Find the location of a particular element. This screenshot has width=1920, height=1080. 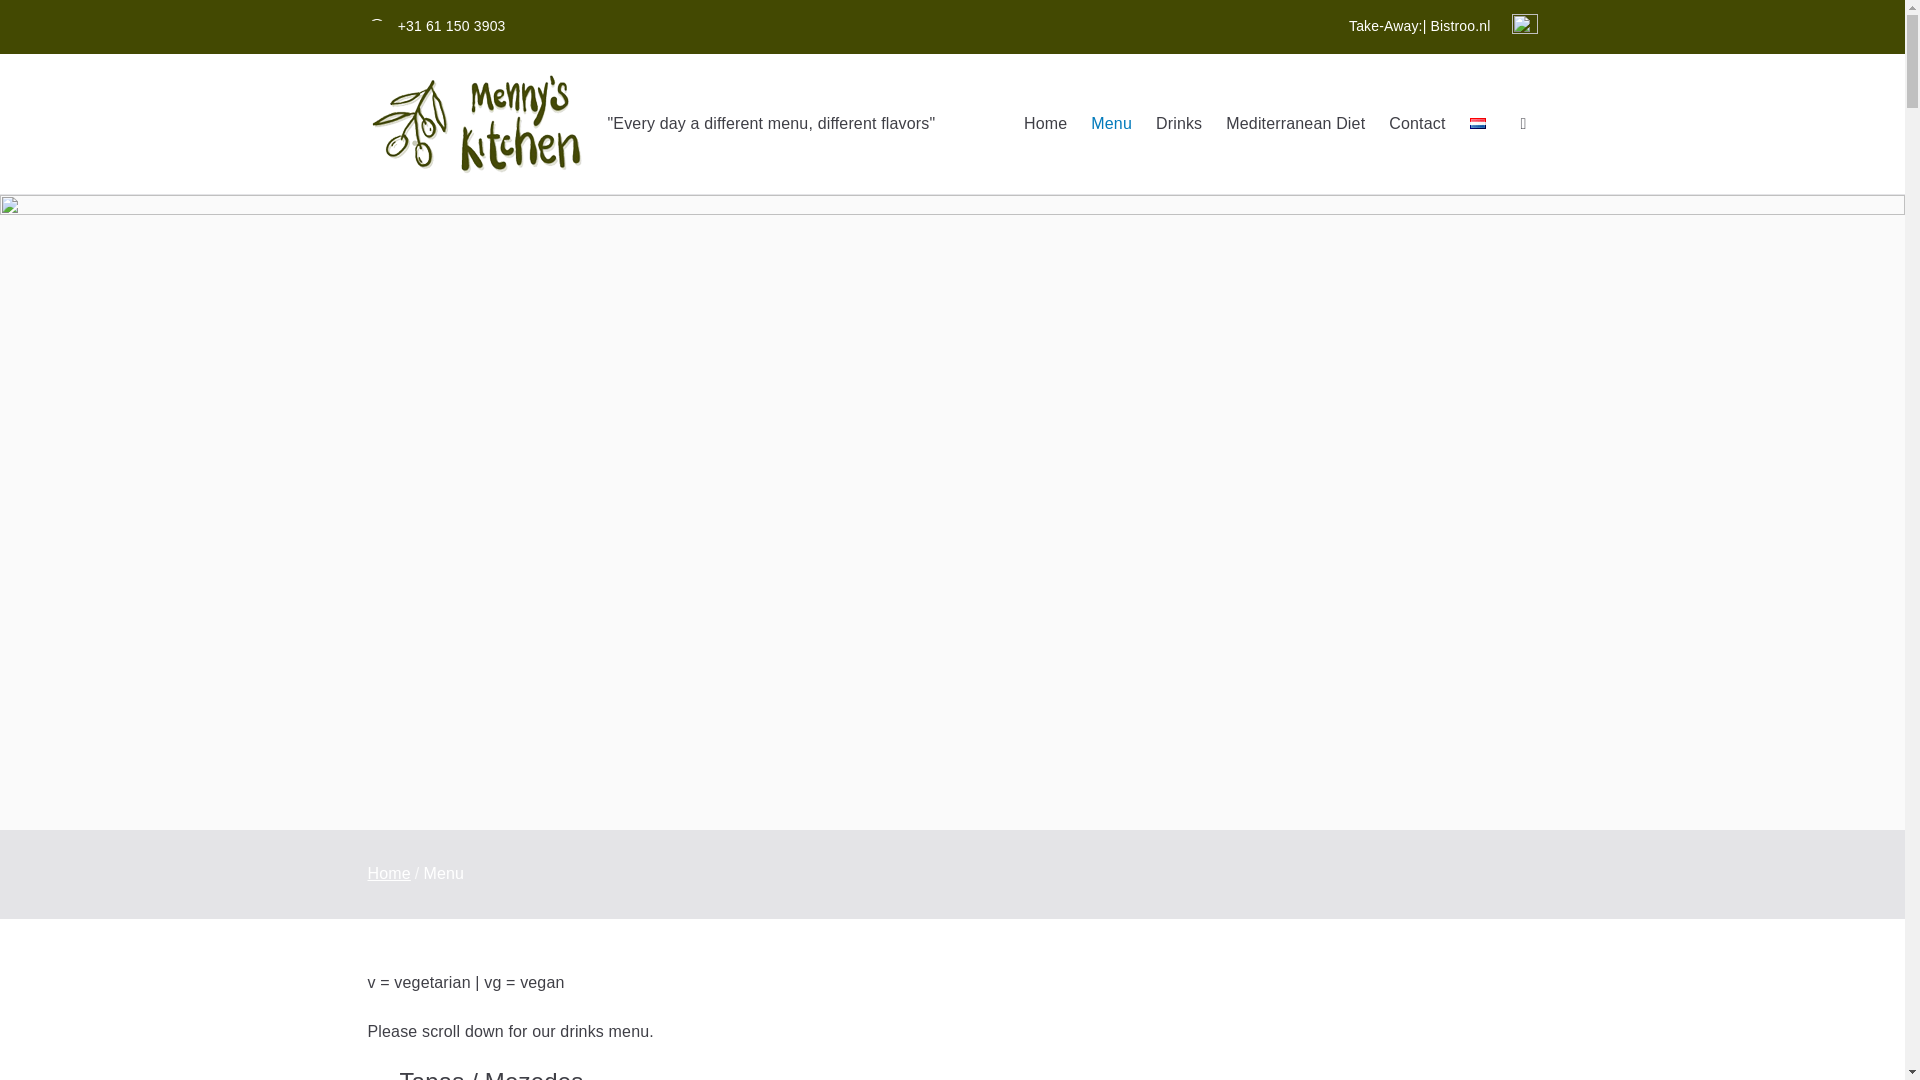

Mediterranean Diet is located at coordinates (1296, 124).